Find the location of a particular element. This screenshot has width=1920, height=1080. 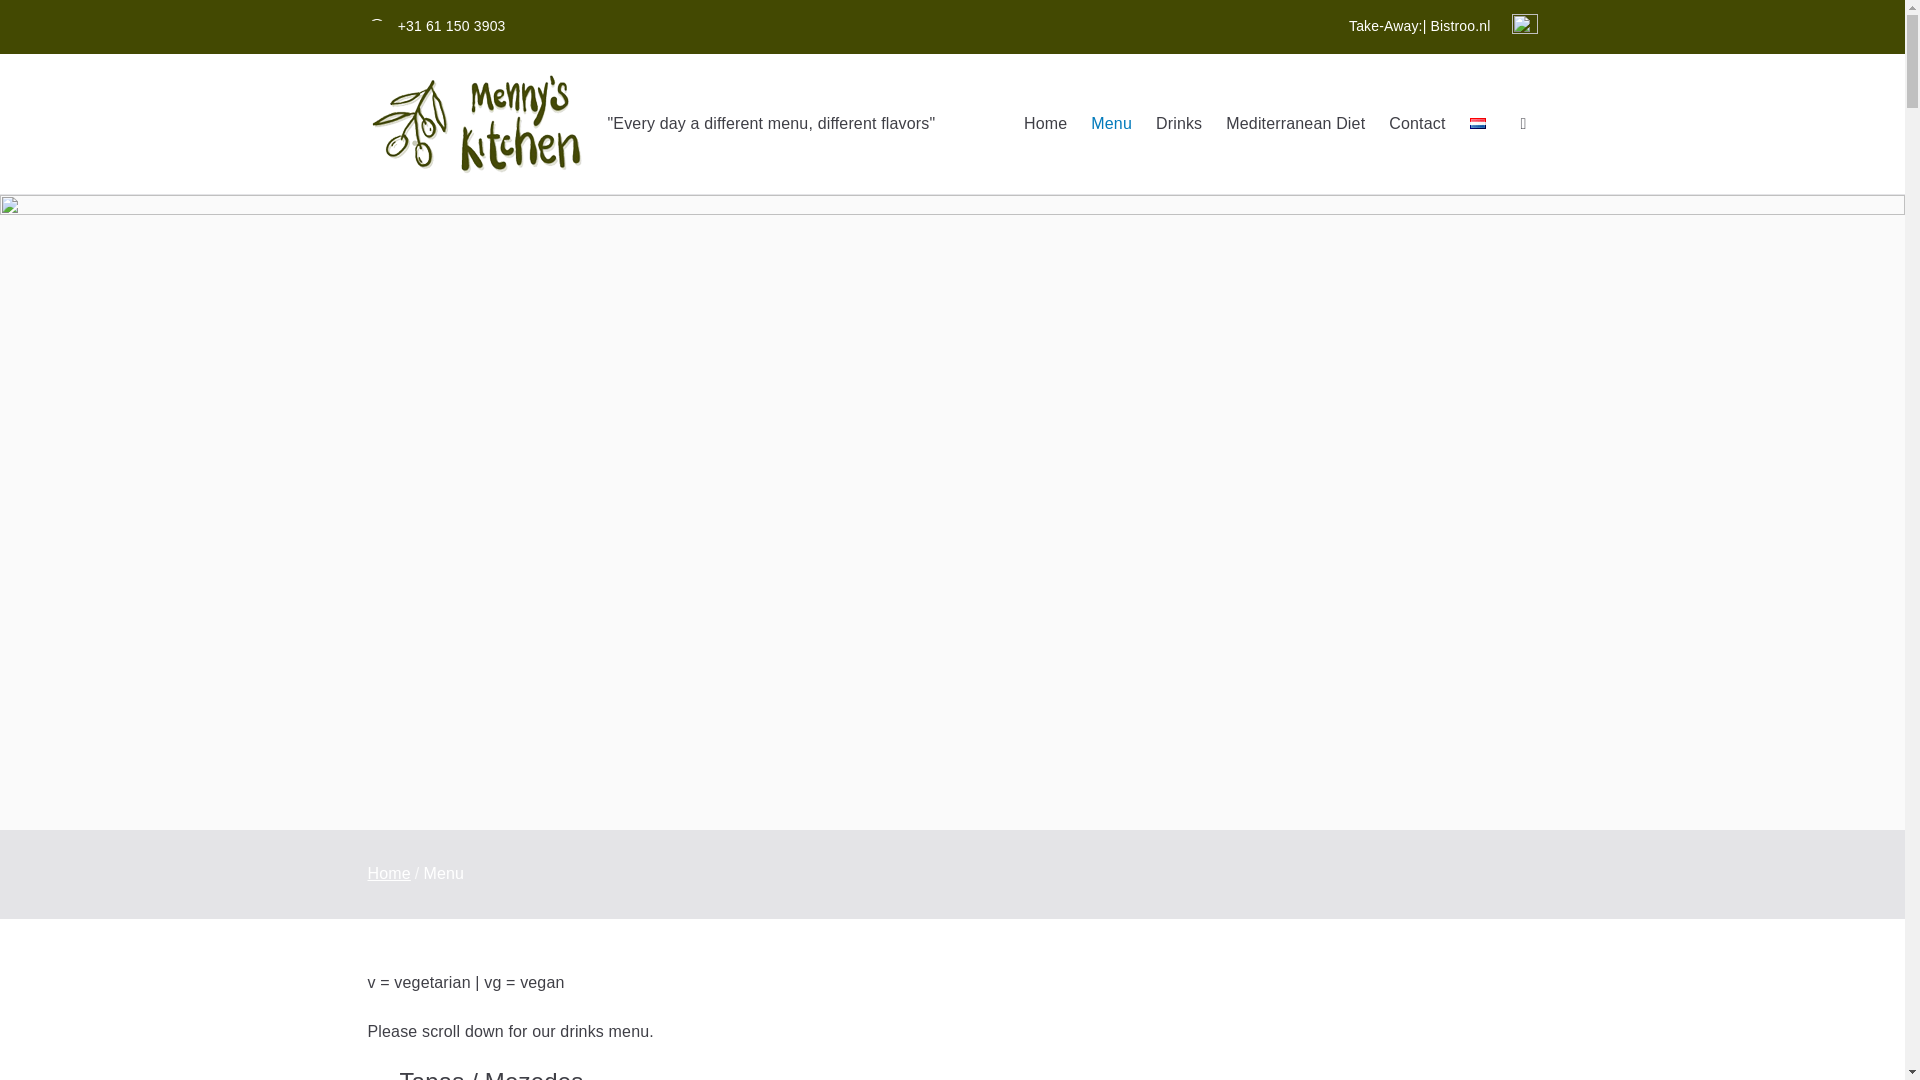

Mediterranean Diet is located at coordinates (1296, 124).